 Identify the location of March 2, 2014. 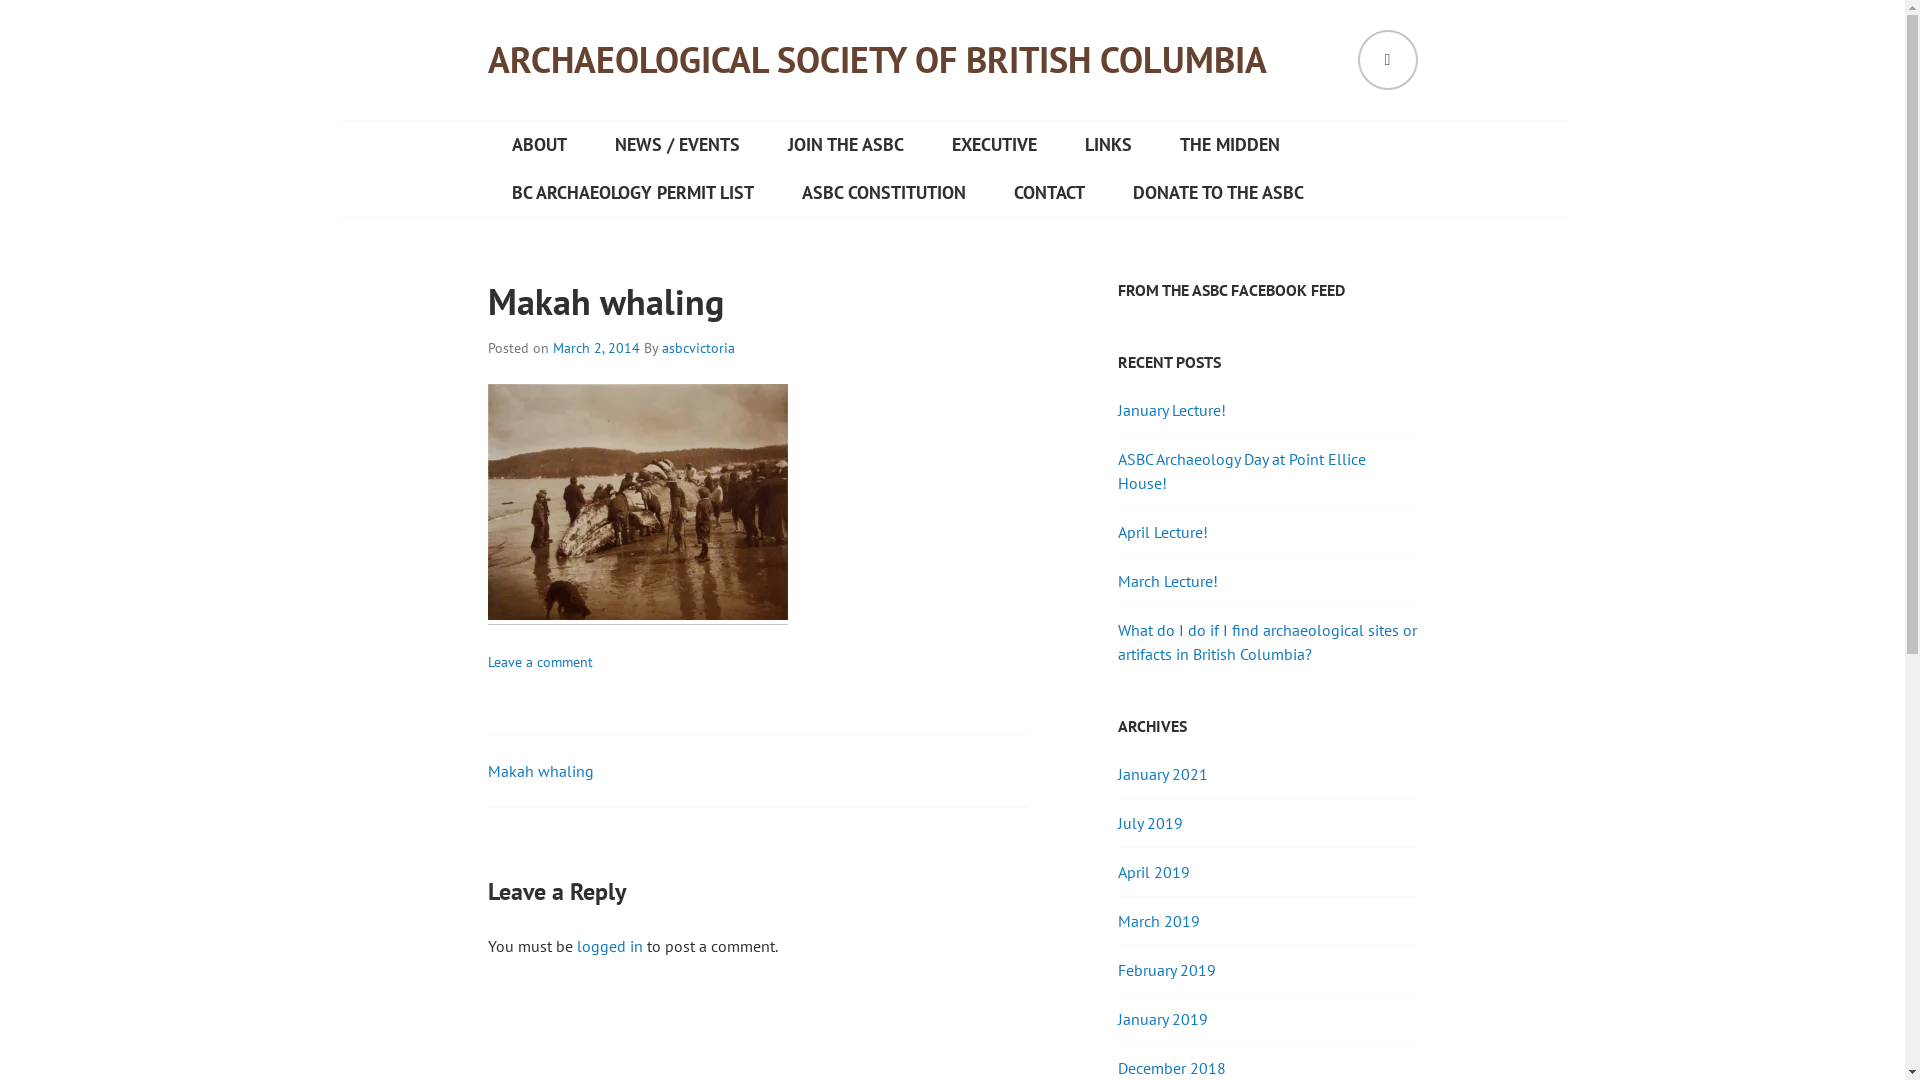
(596, 348).